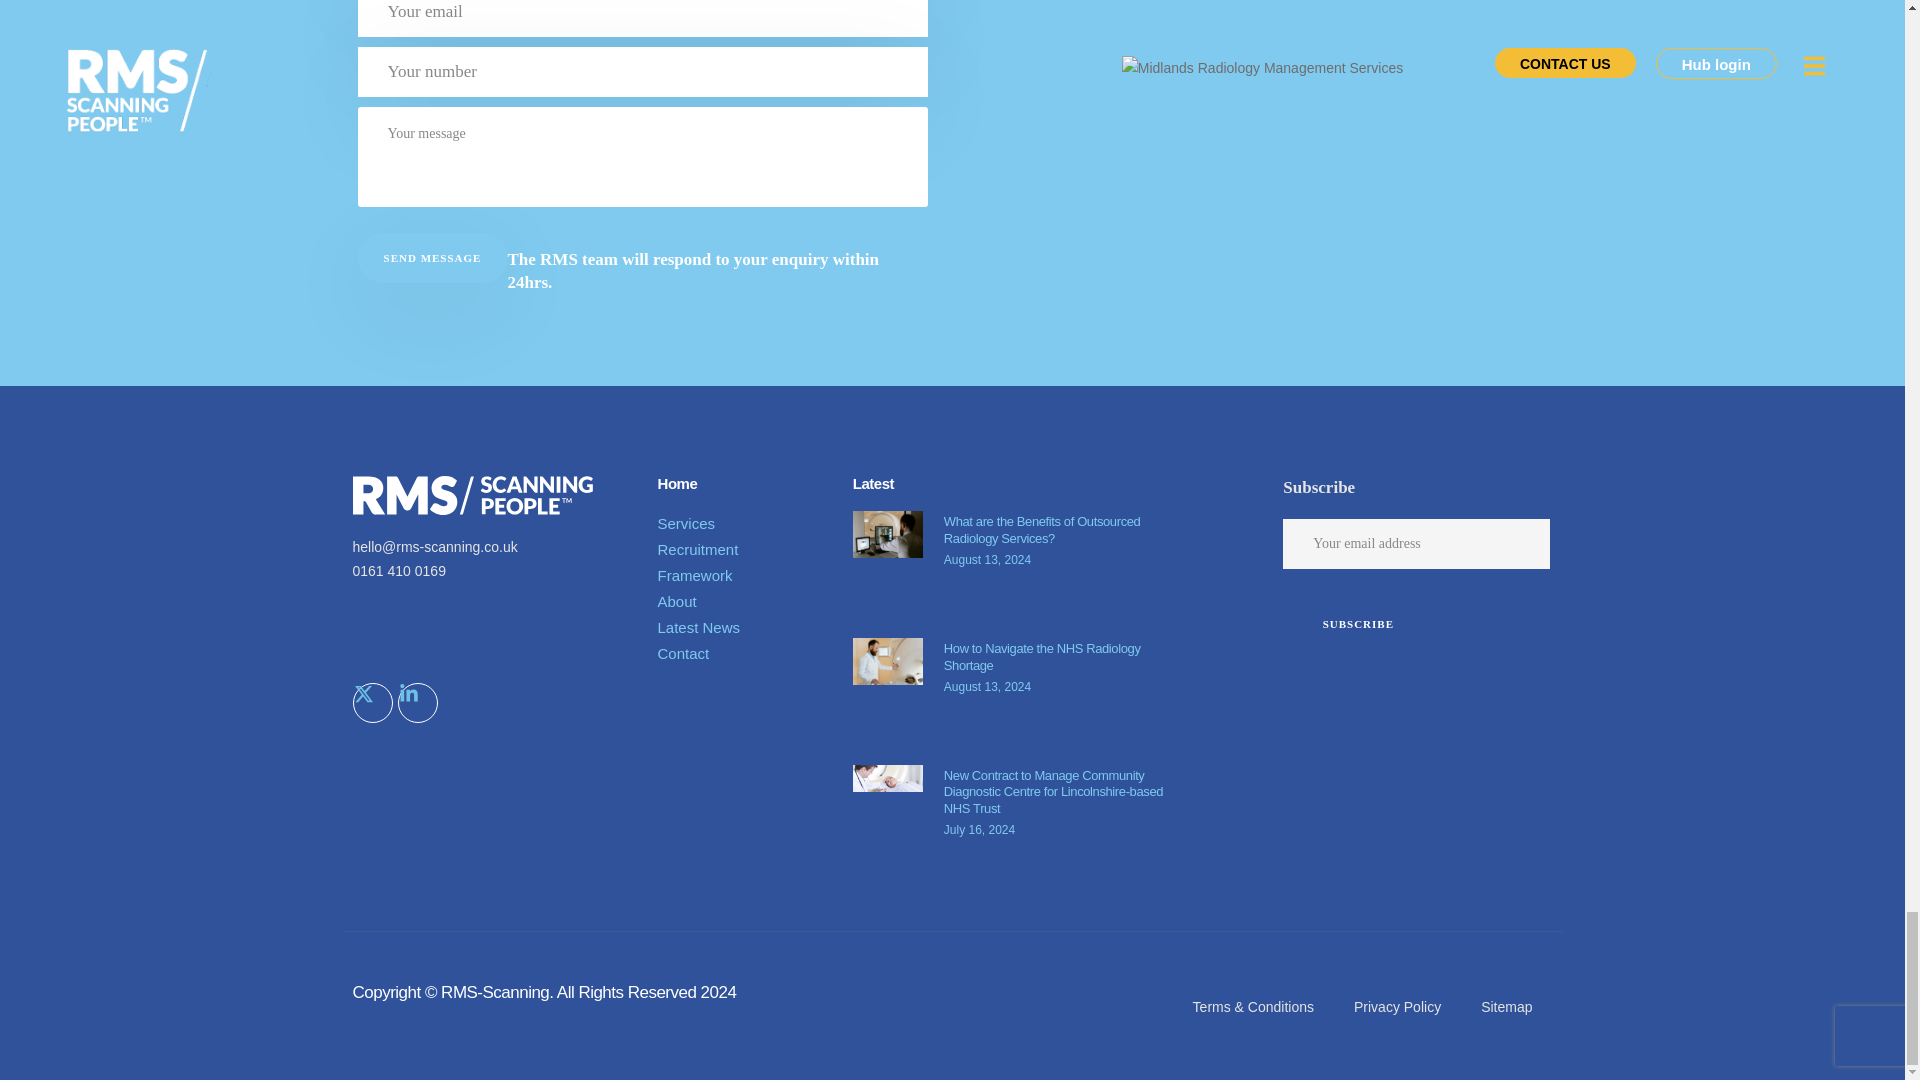 This screenshot has height=1080, width=1920. I want to click on Framework, so click(746, 575).